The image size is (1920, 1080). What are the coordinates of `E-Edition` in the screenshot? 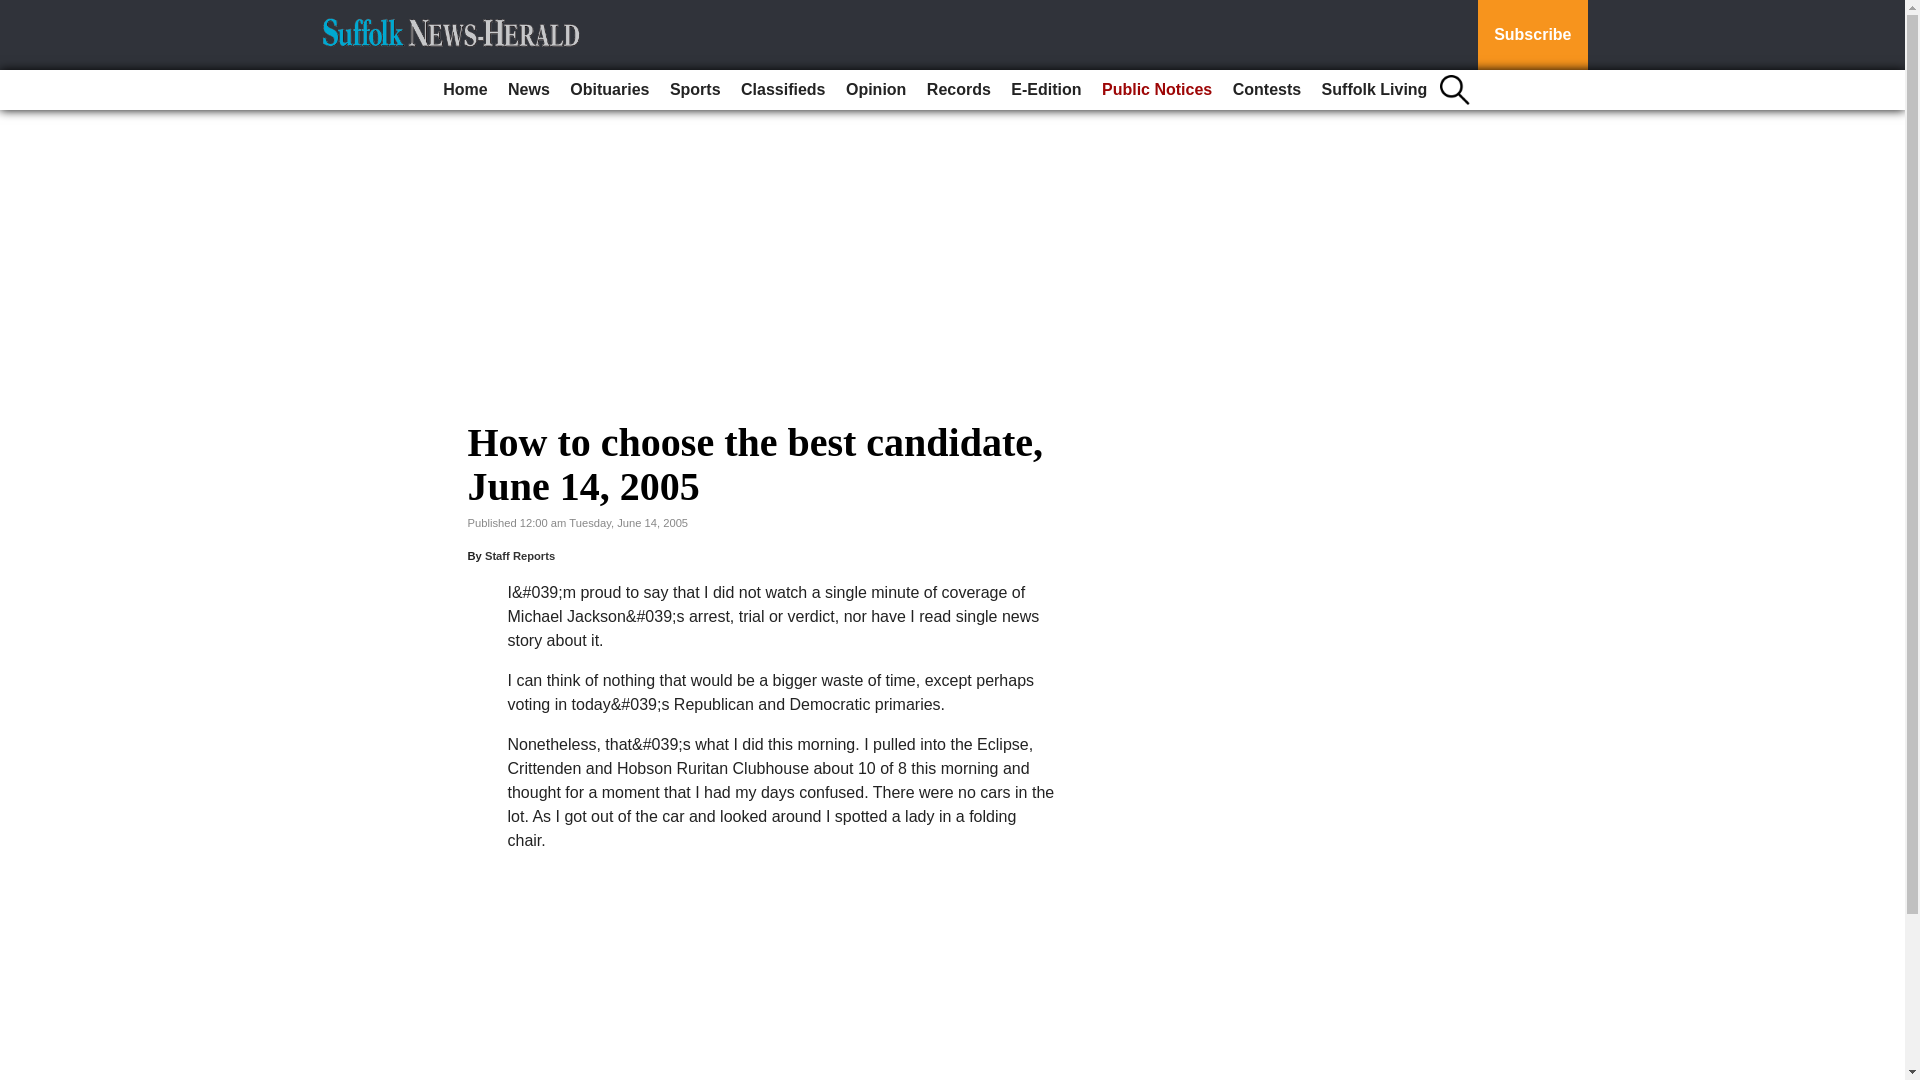 It's located at (1045, 90).